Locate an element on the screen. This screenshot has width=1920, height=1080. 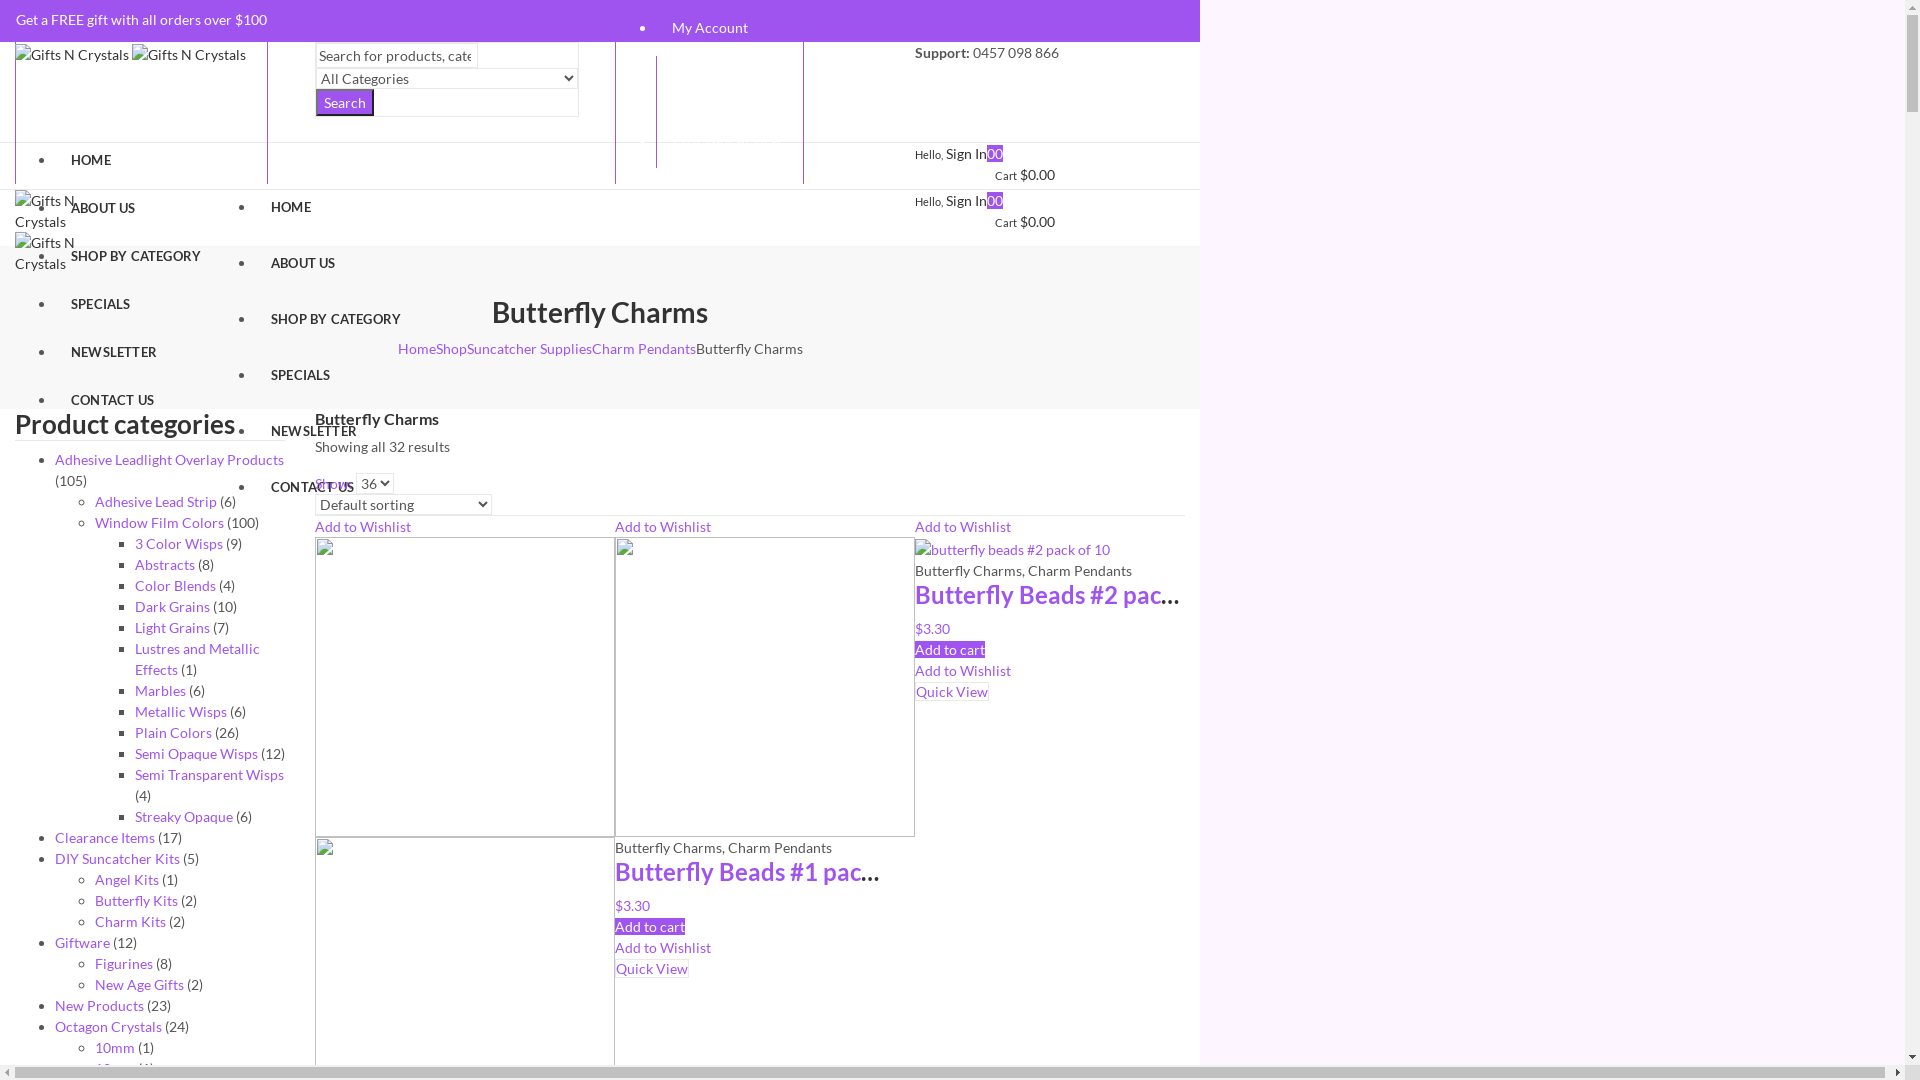
Quick View is located at coordinates (652, 968).